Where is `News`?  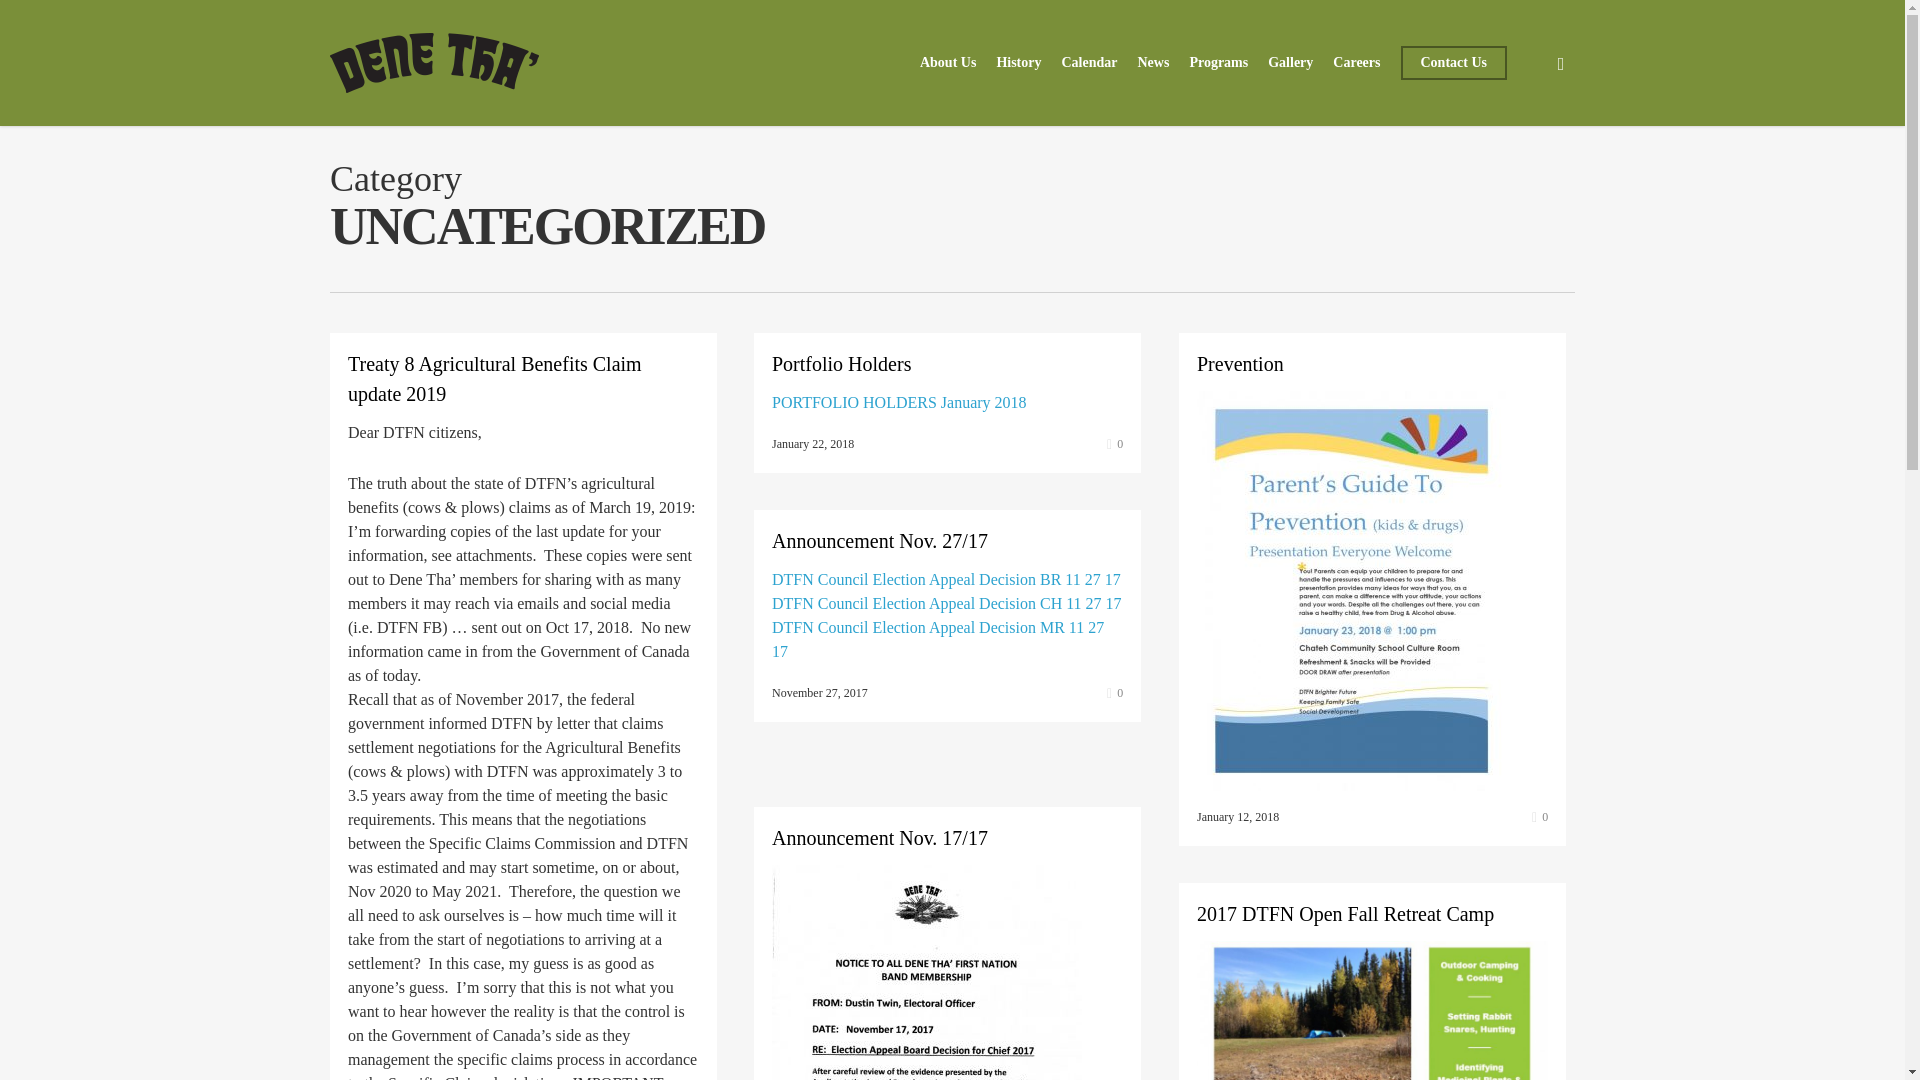 News is located at coordinates (1152, 63).